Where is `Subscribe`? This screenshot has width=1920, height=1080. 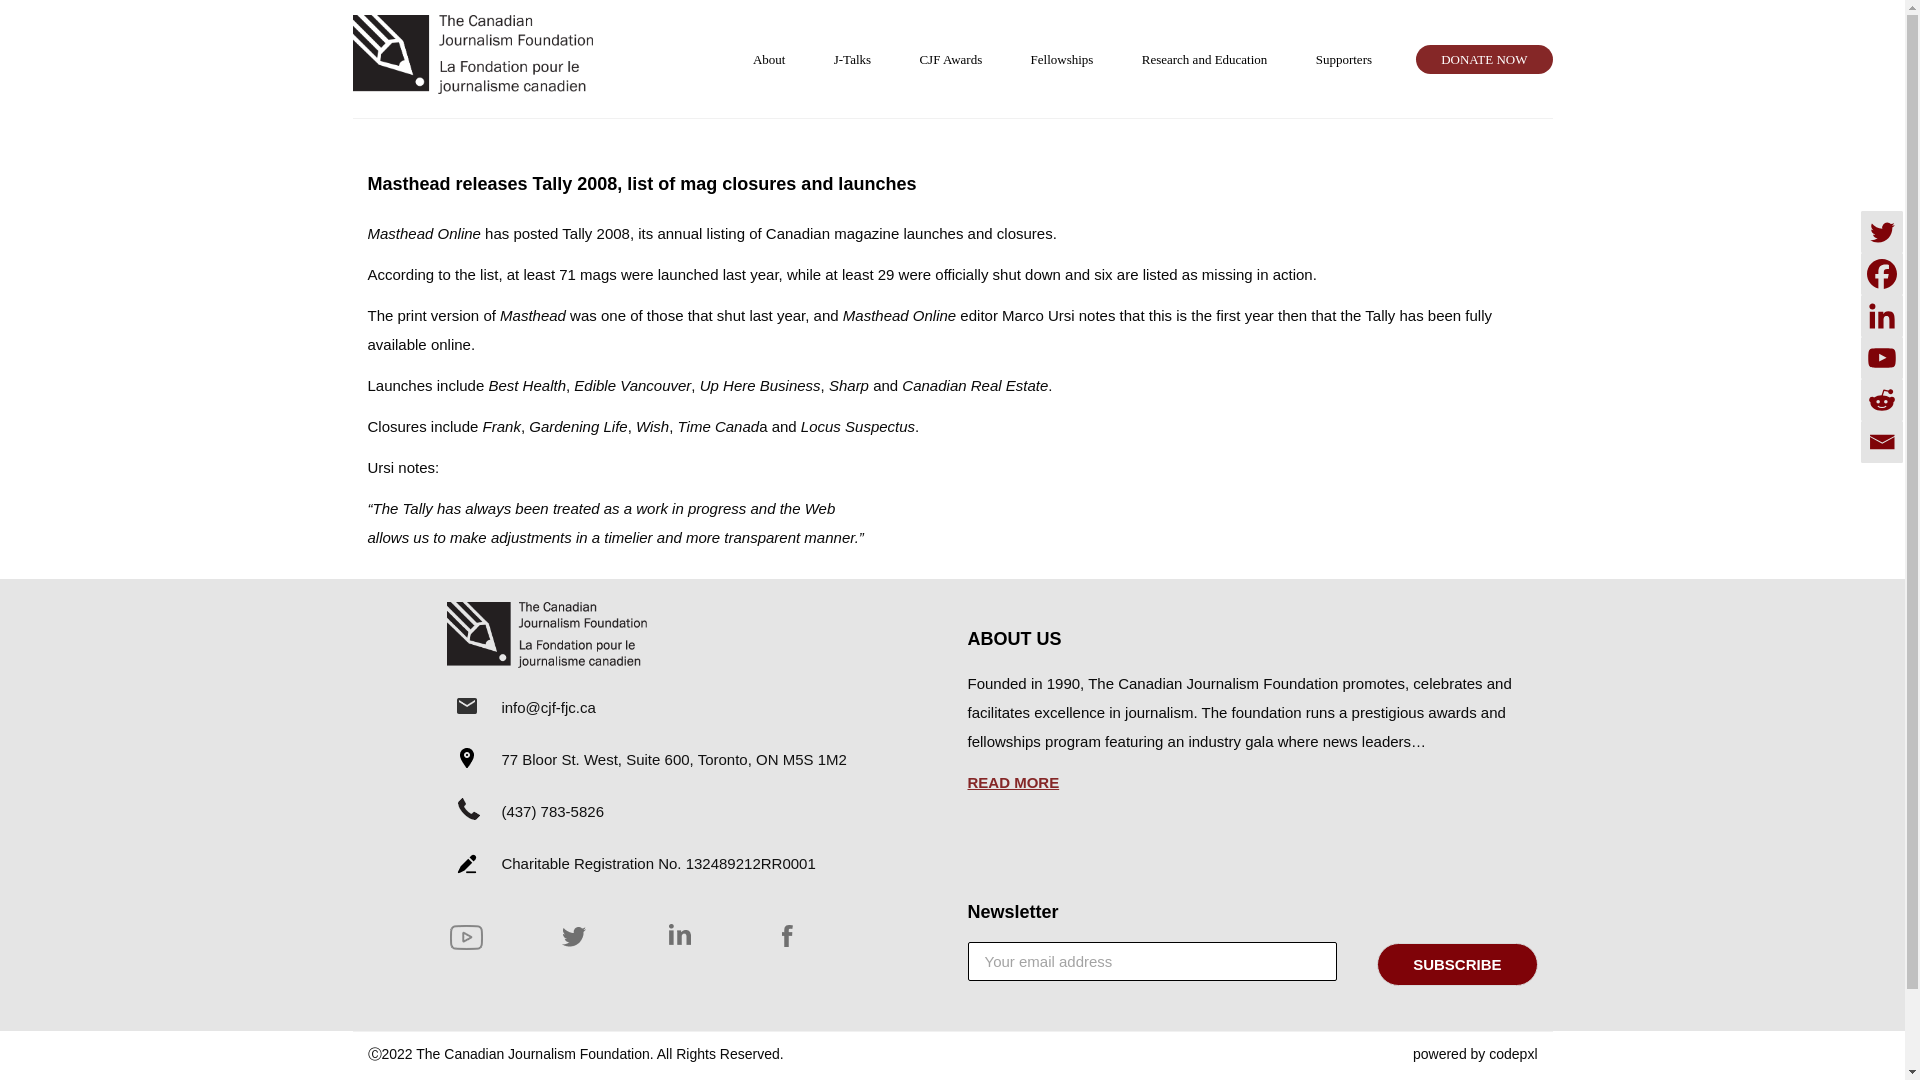
Subscribe is located at coordinates (1456, 964).